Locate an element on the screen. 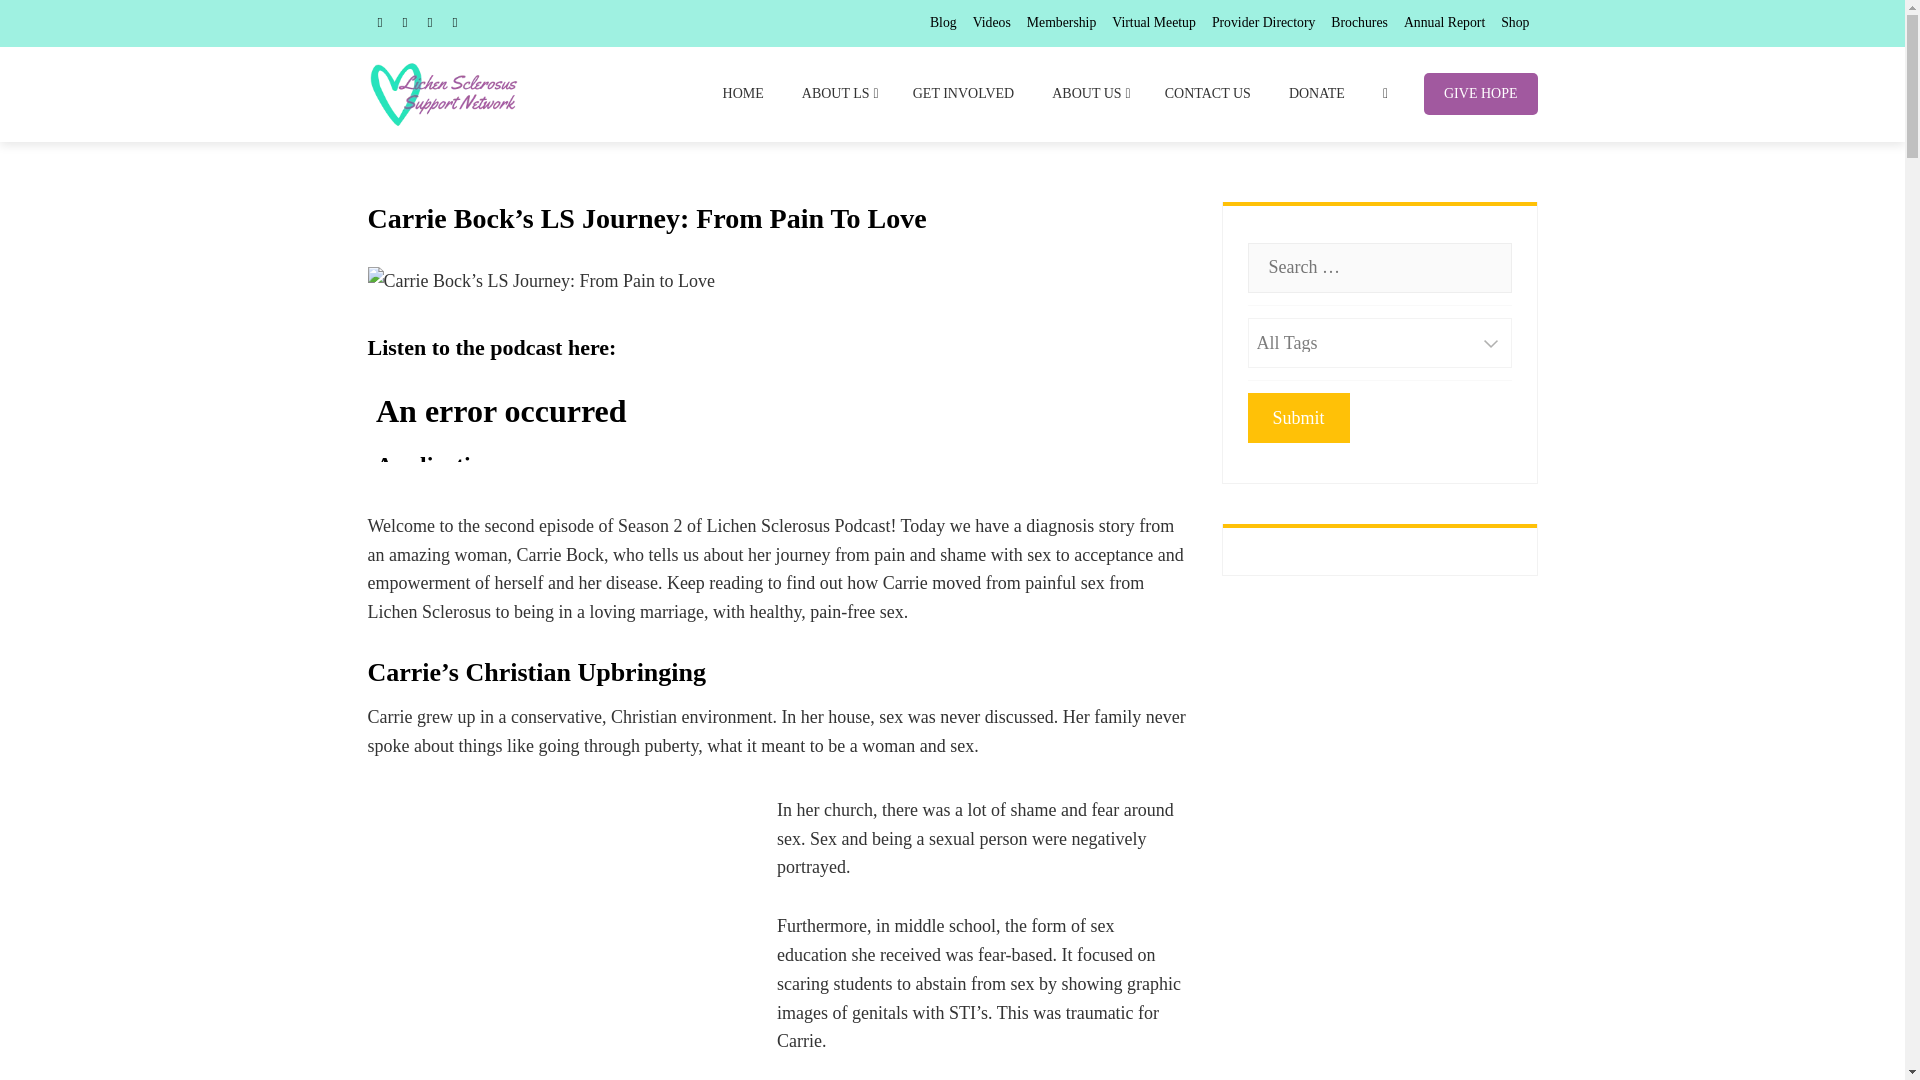 The image size is (1920, 1080). Submit is located at coordinates (1298, 418).